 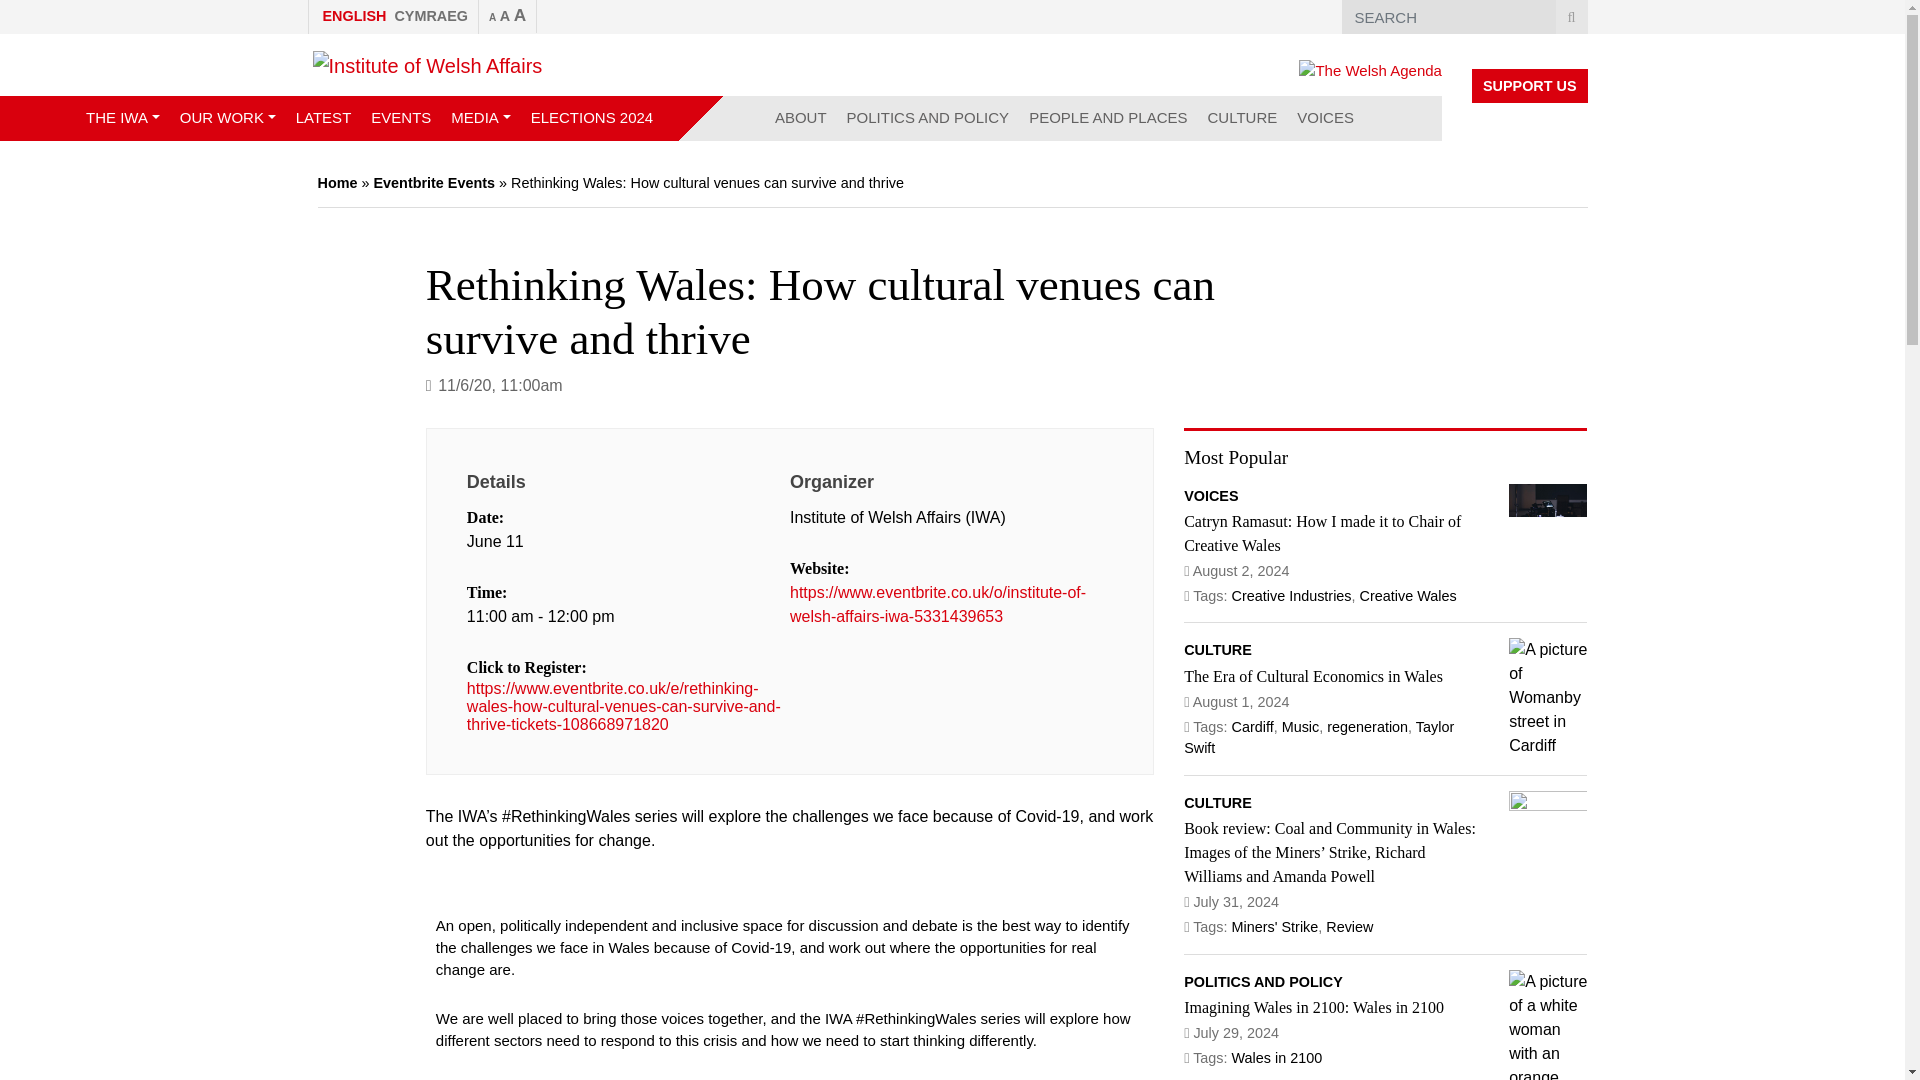 I want to click on The Welsh Agenda, so click(x=1370, y=72).